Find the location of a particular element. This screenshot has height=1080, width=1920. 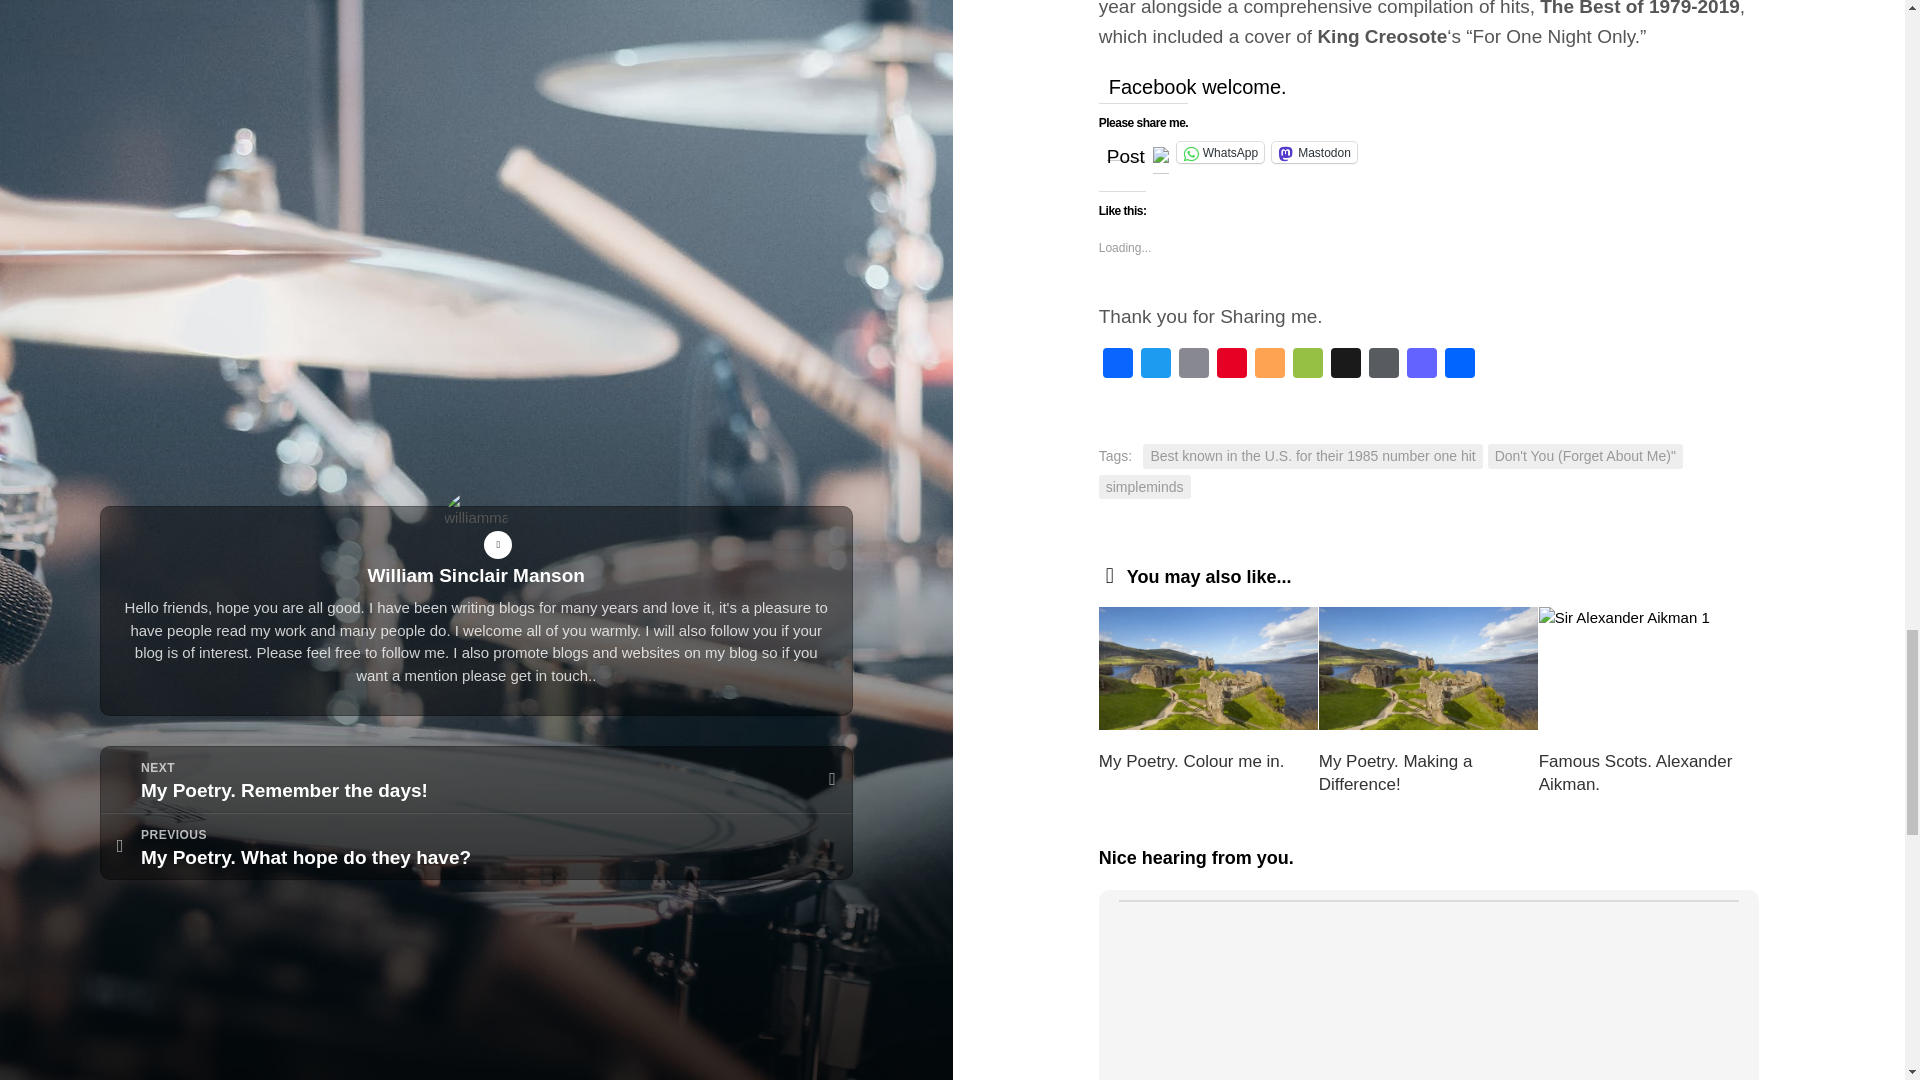

simpleminds is located at coordinates (1144, 488).